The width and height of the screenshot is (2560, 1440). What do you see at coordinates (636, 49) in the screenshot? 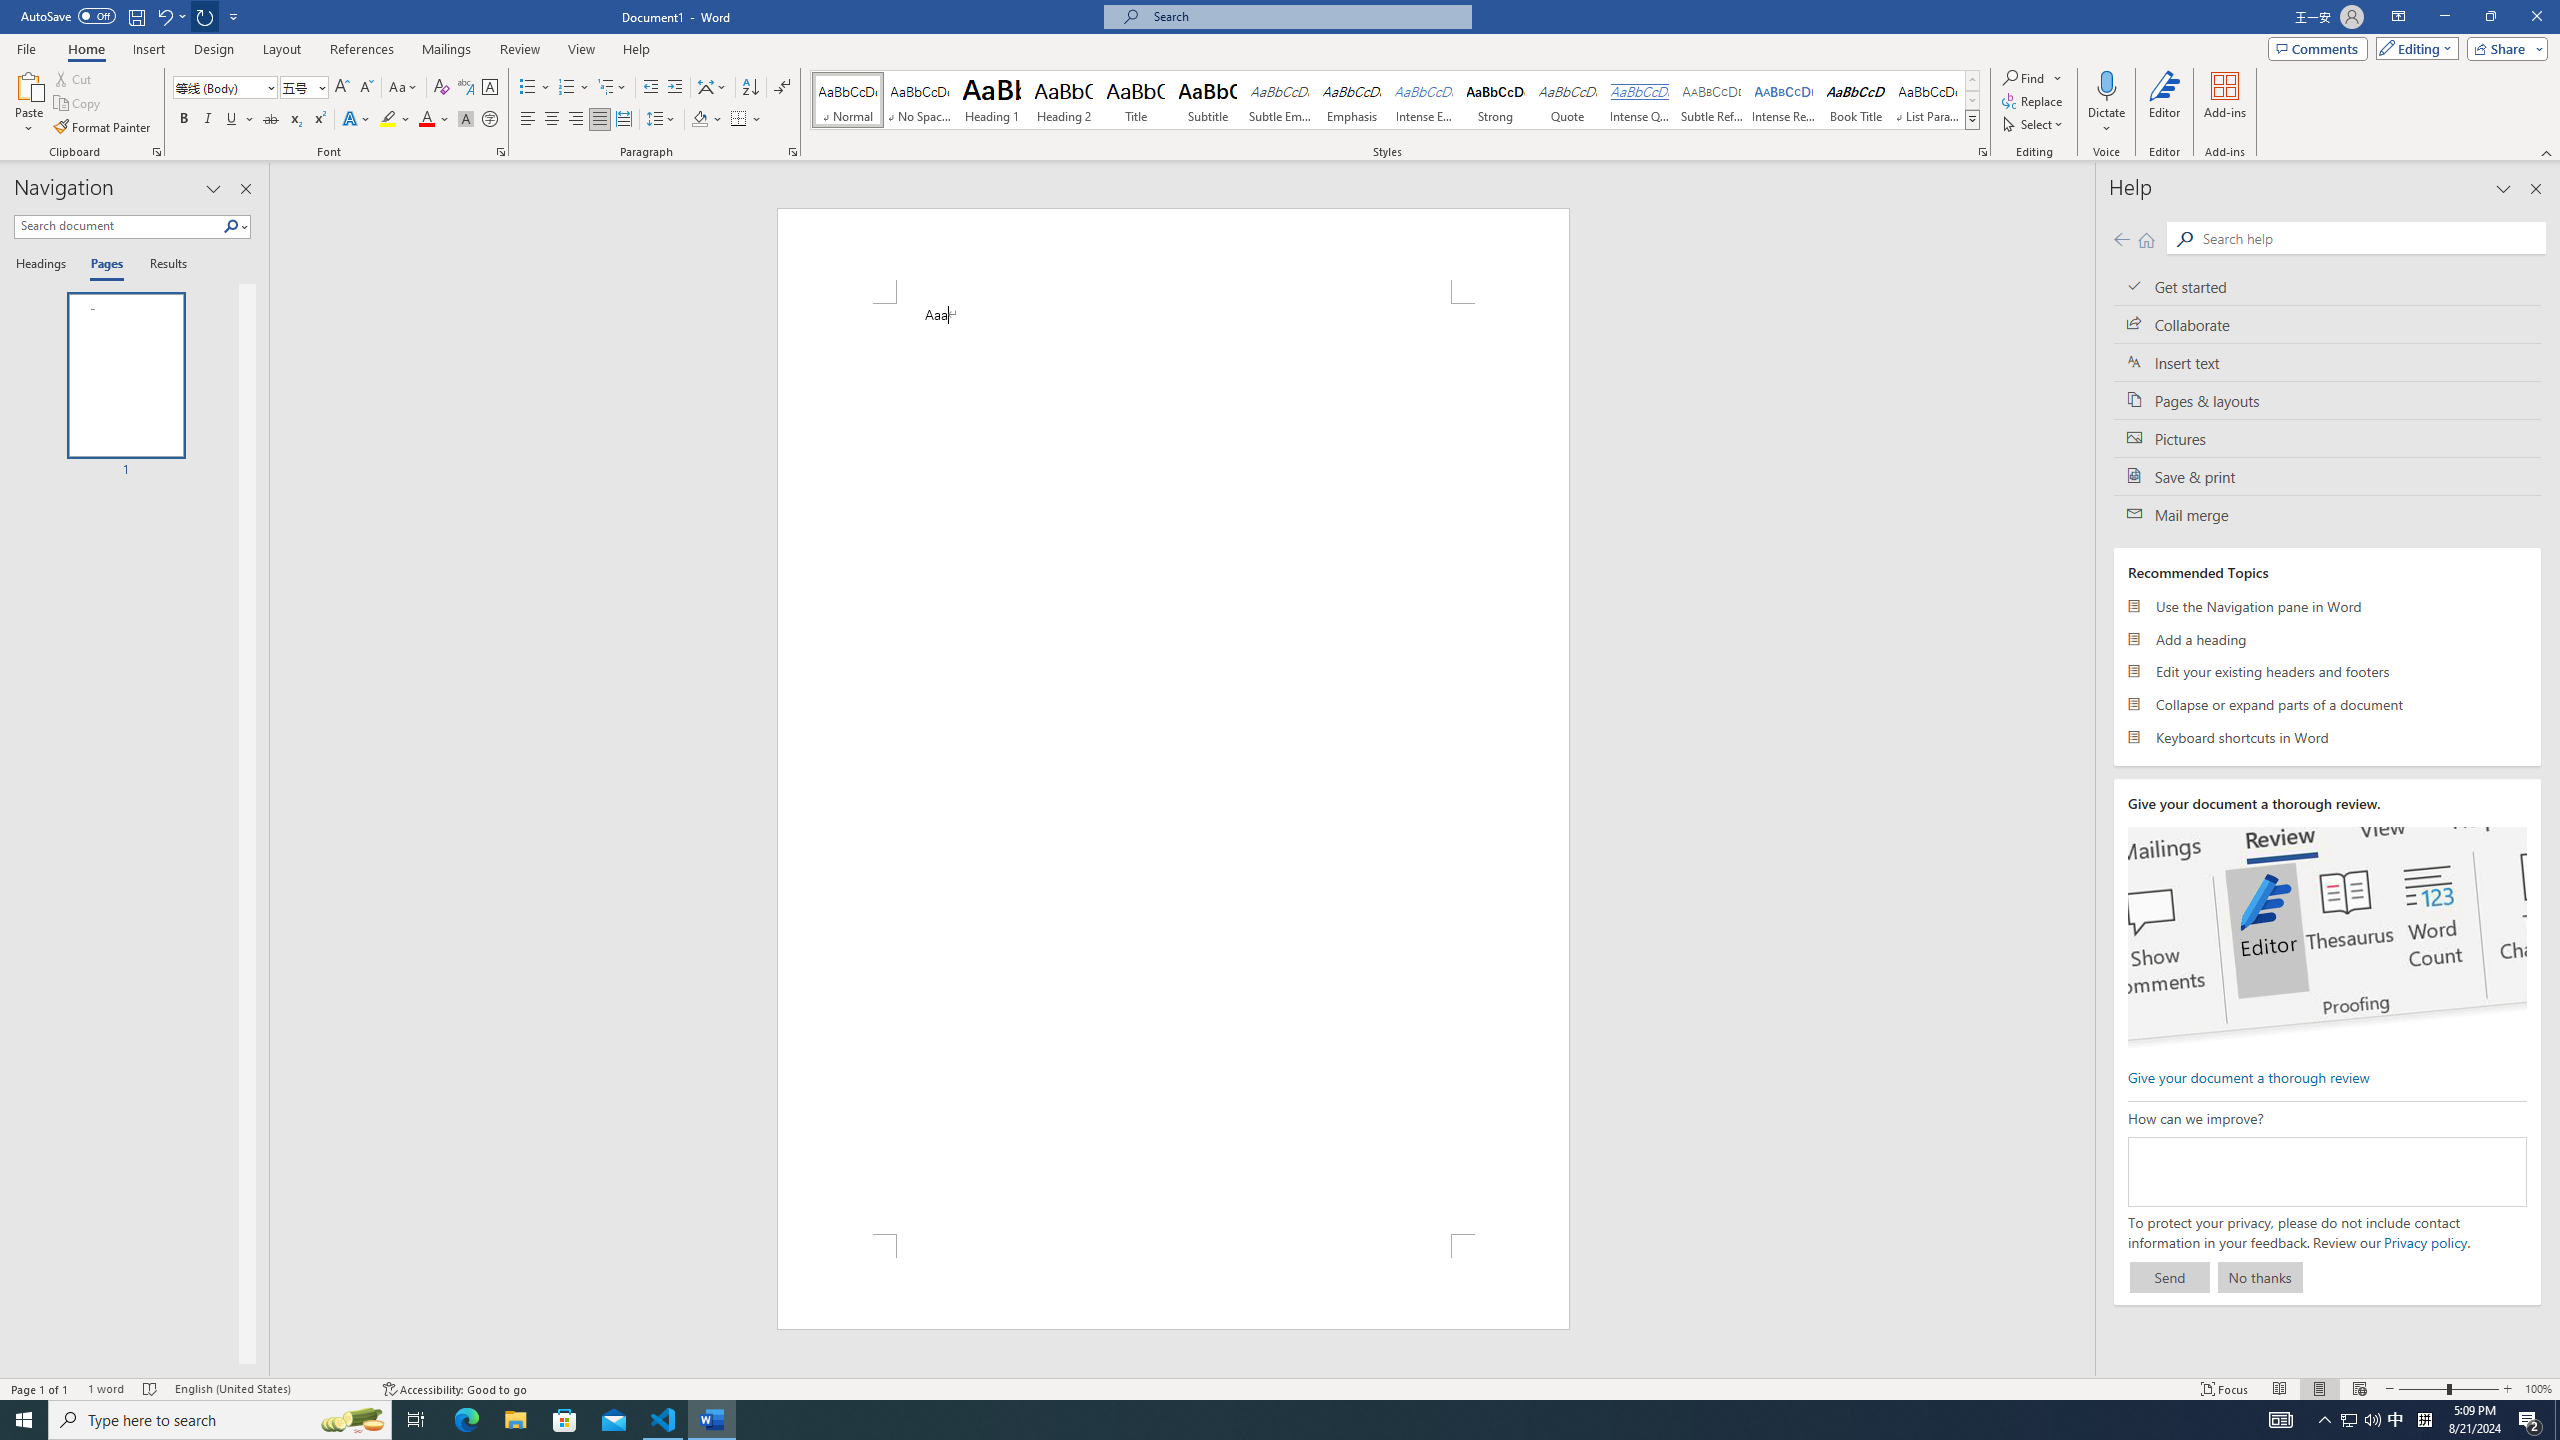
I see `Help` at bounding box center [636, 49].